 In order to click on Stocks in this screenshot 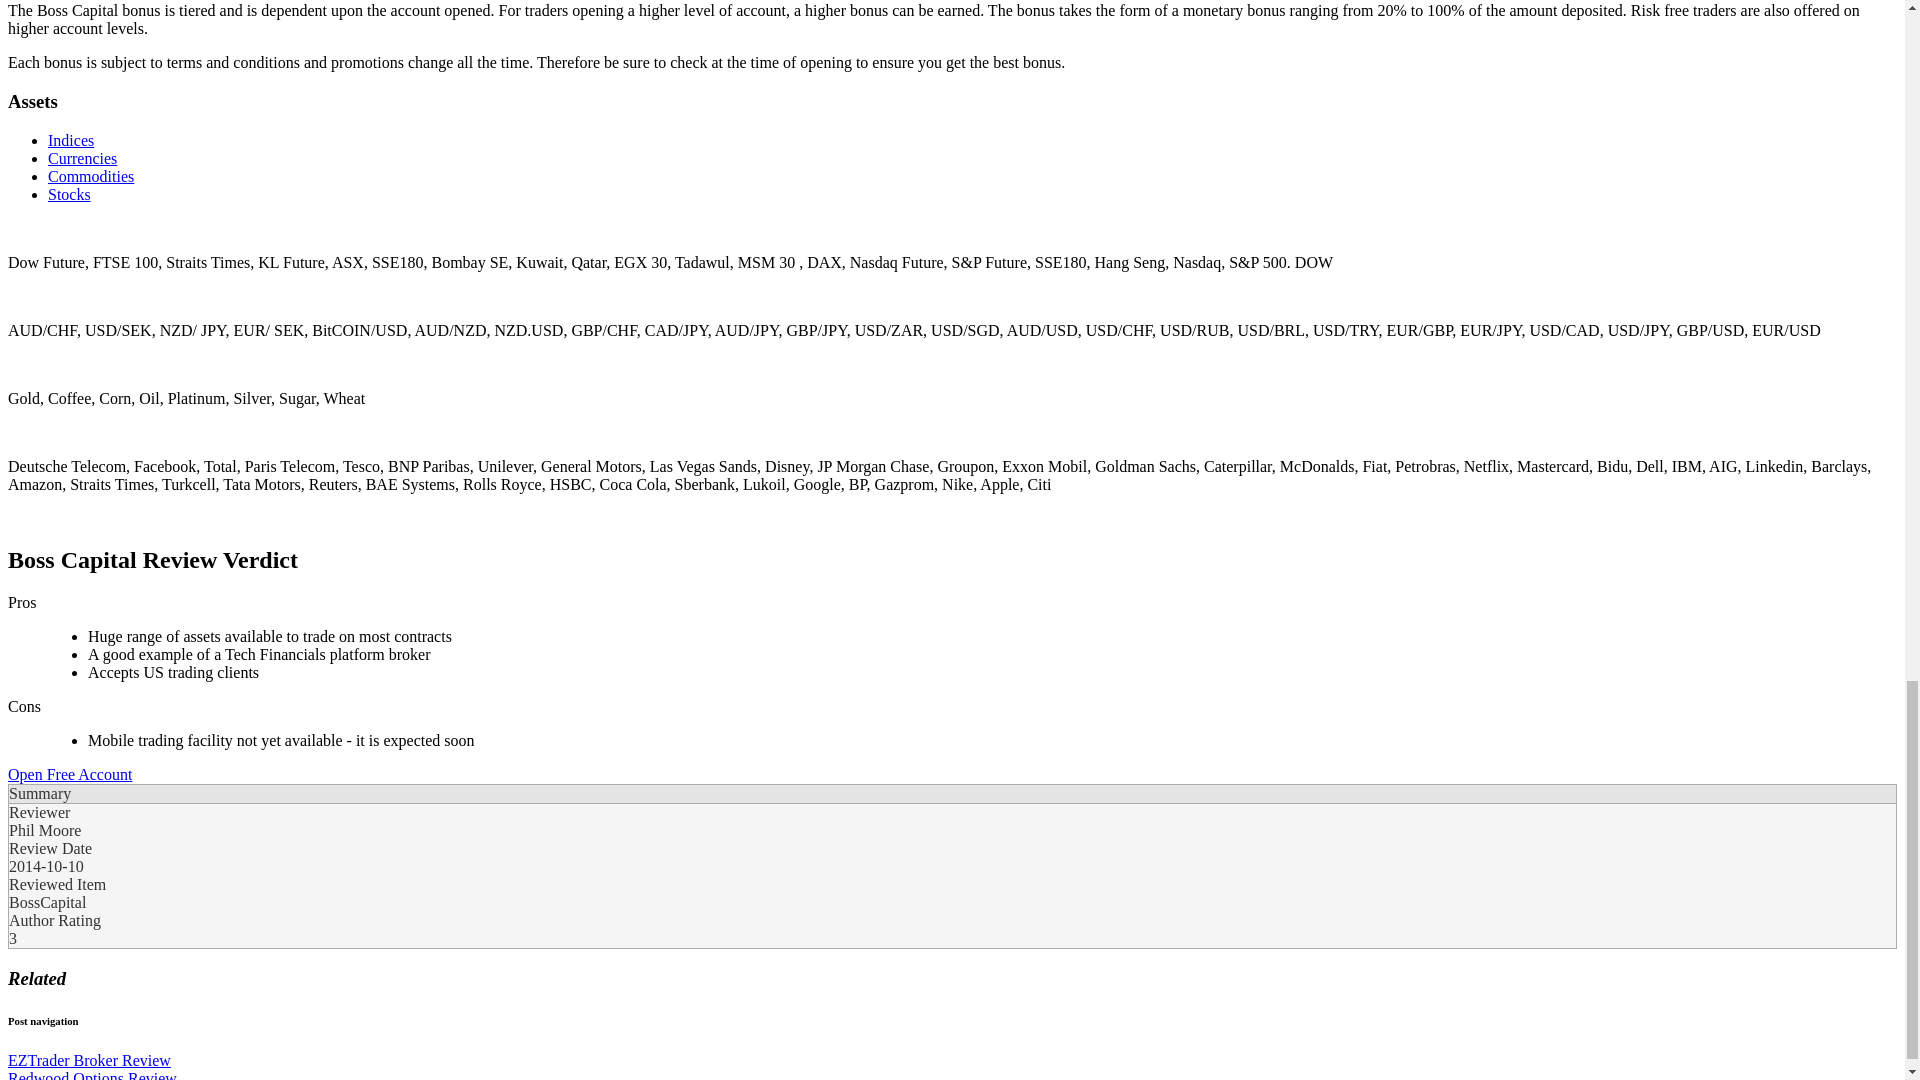, I will do `click(69, 194)`.